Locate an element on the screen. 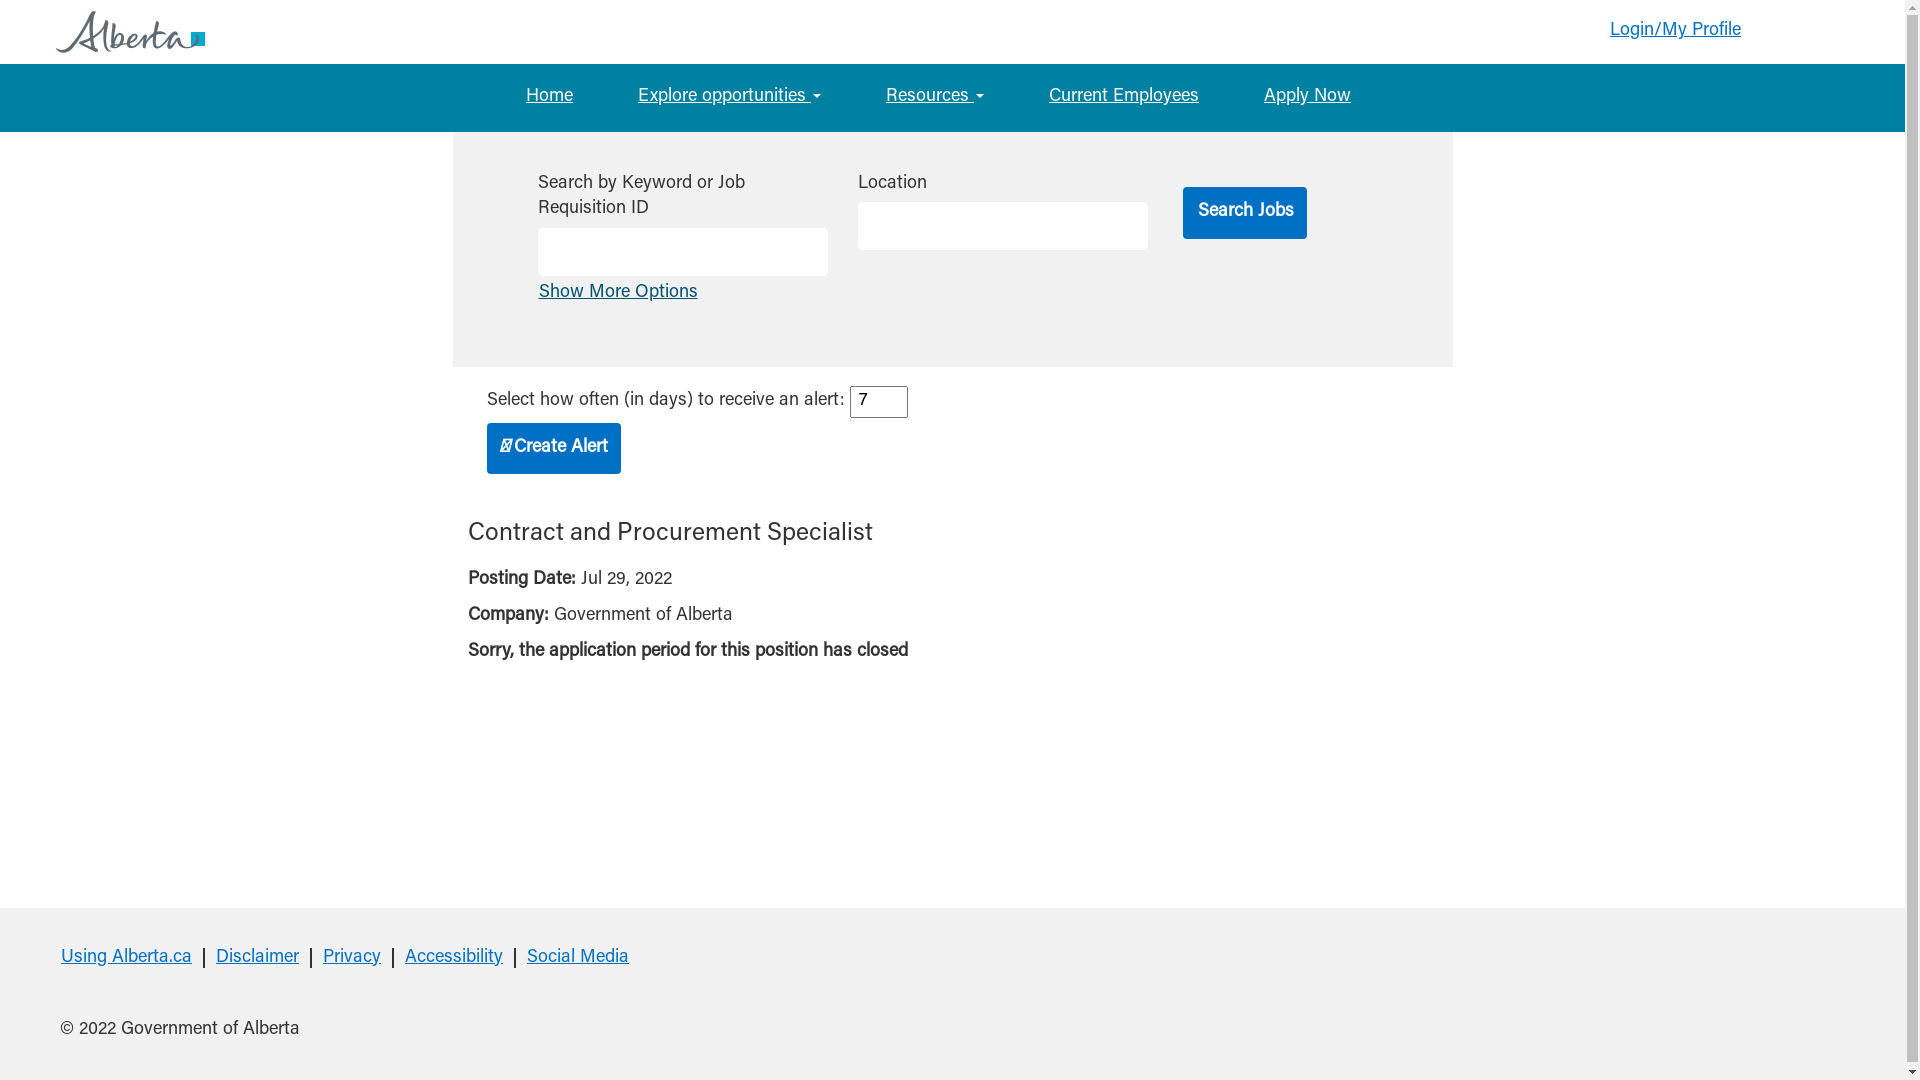 The width and height of the screenshot is (1920, 1080).                                              is located at coordinates (86, 32).